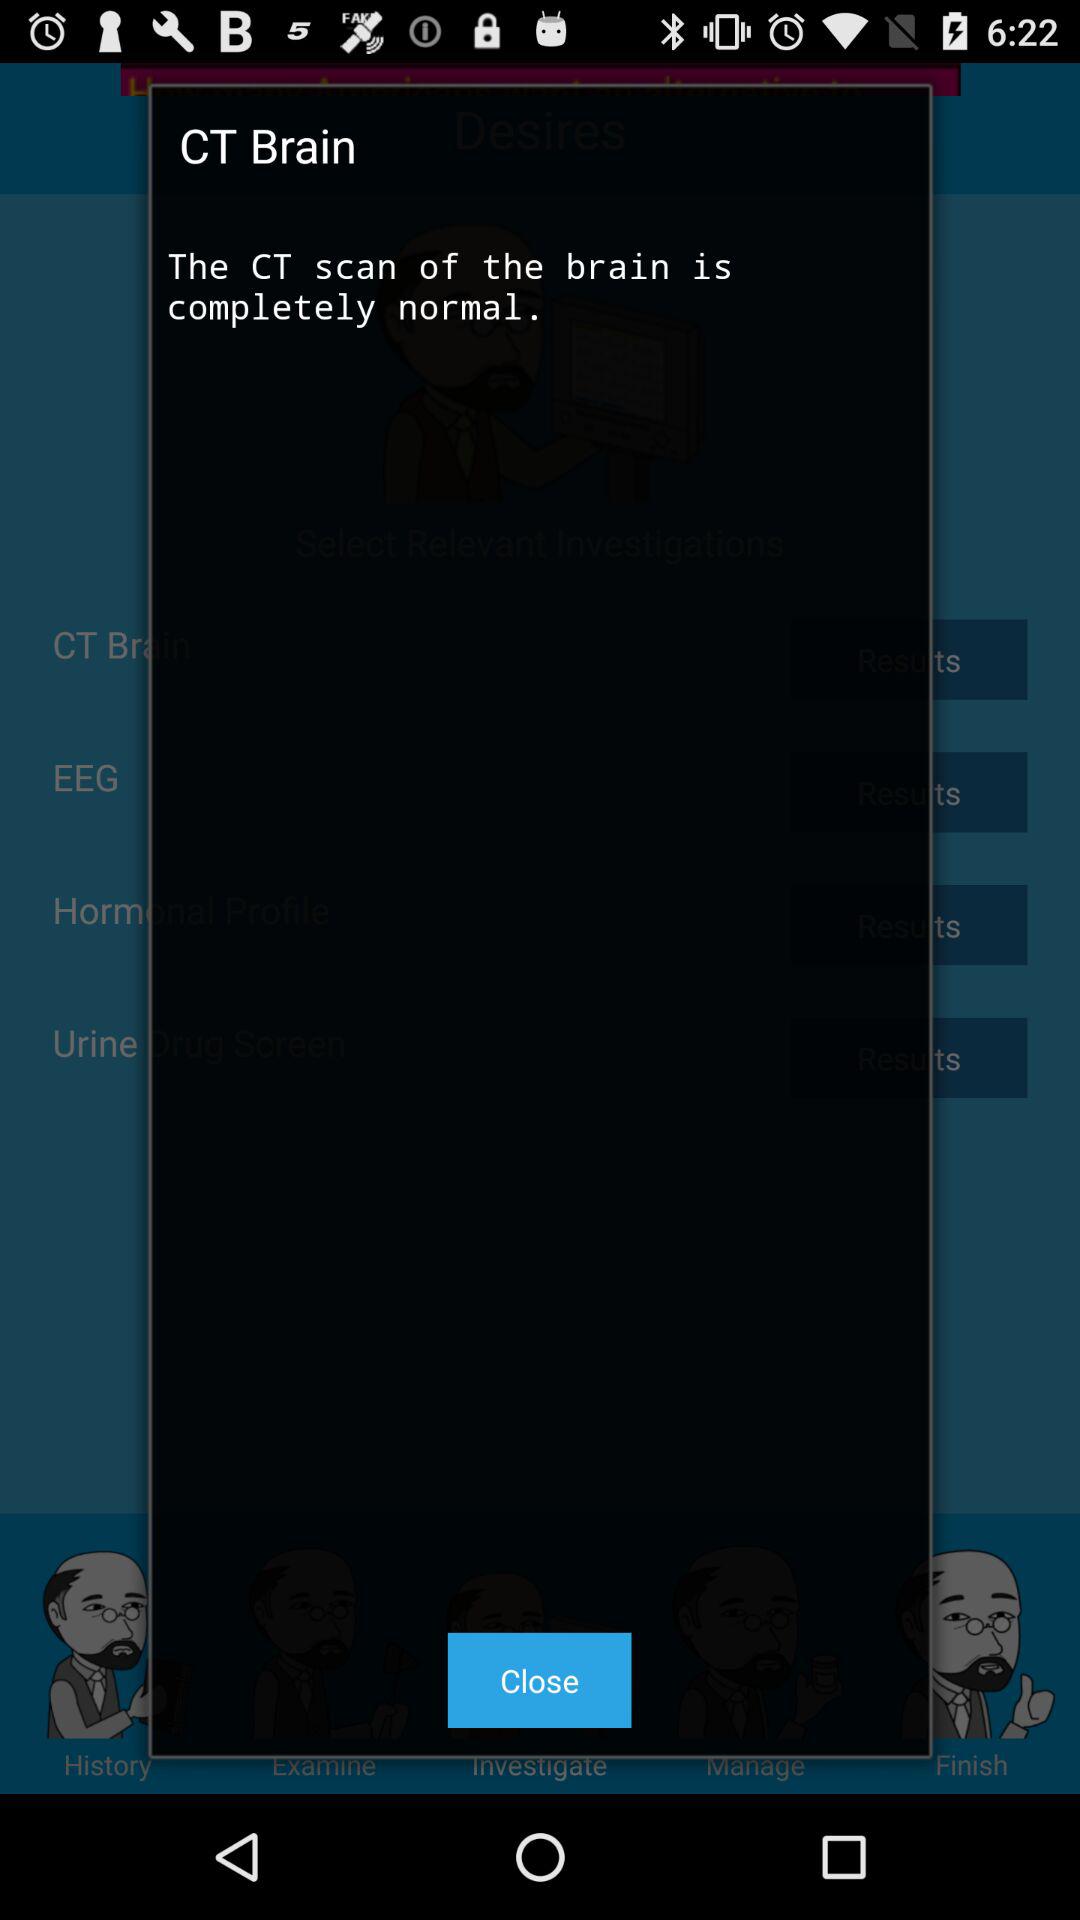 The image size is (1080, 1920). I want to click on press the icon below the the ct scan icon, so click(539, 1680).